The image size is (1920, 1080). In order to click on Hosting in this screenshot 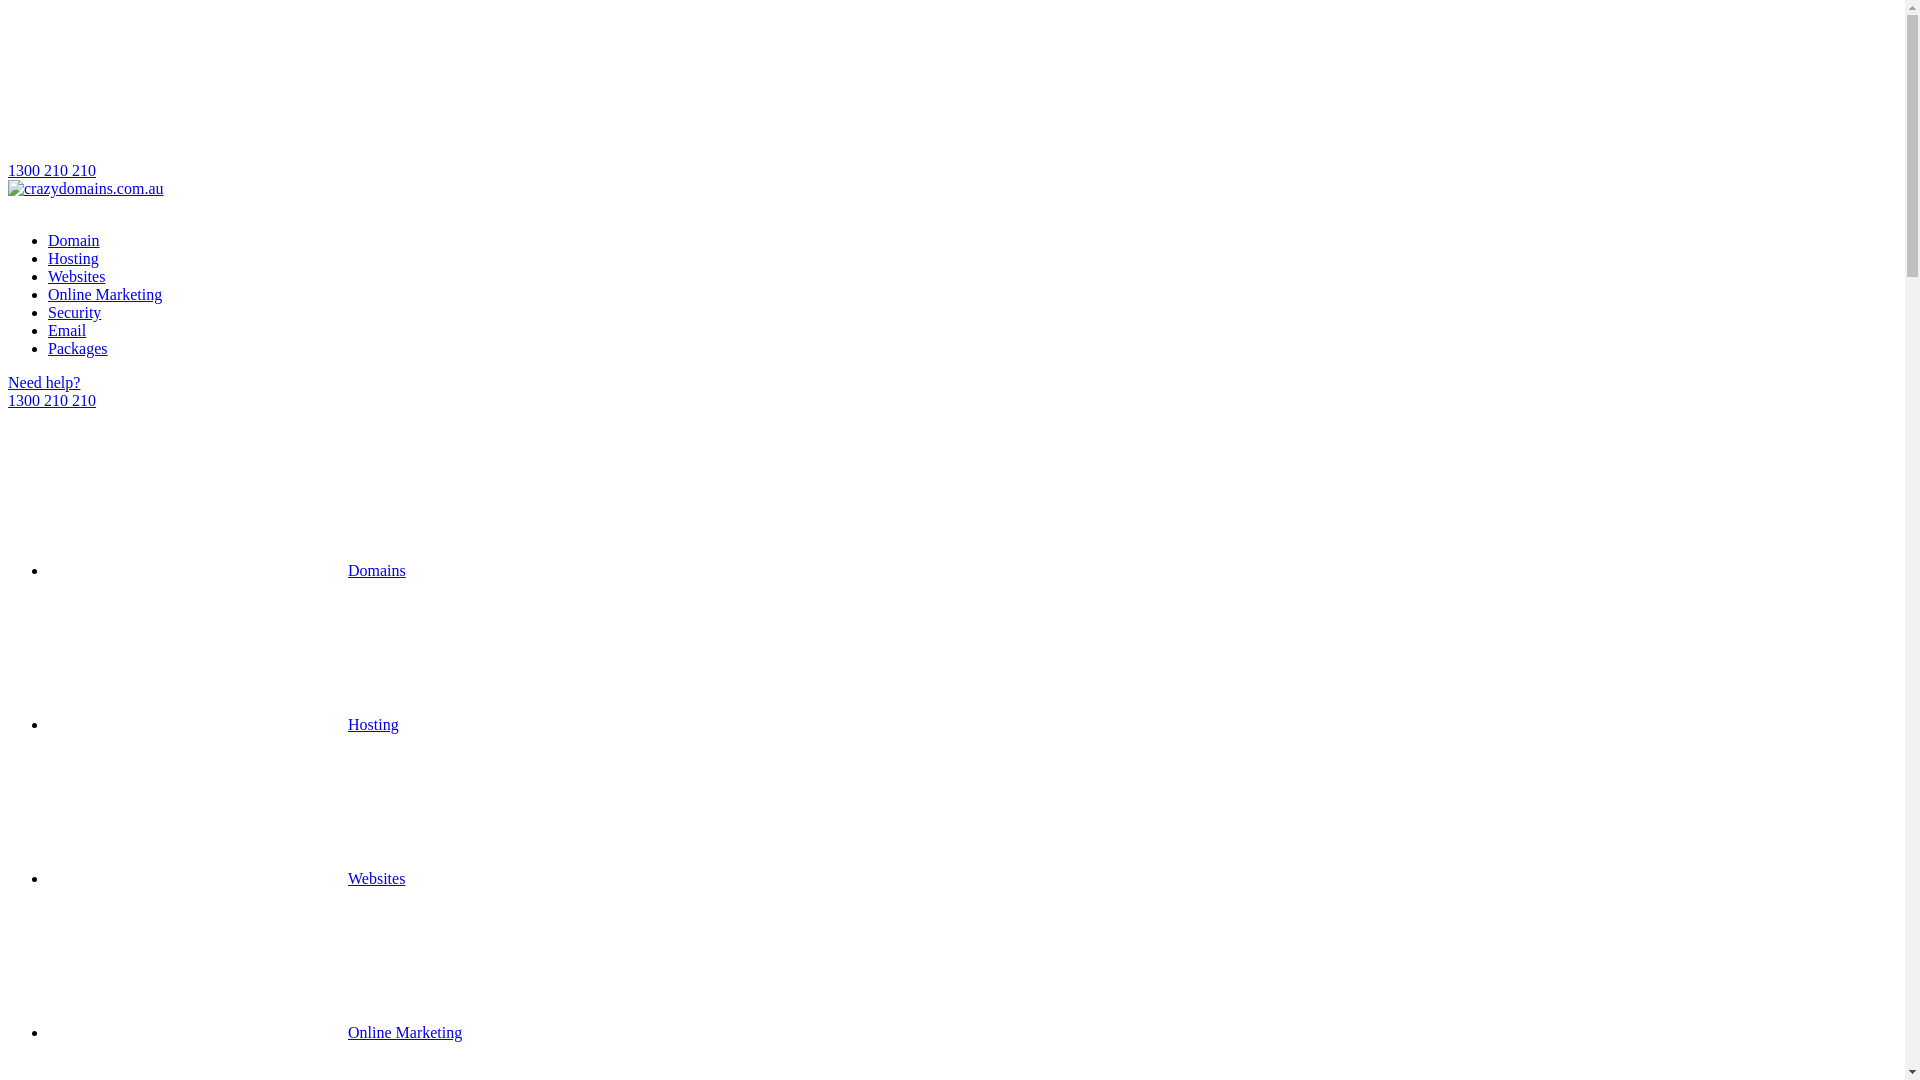, I will do `click(224, 724)`.